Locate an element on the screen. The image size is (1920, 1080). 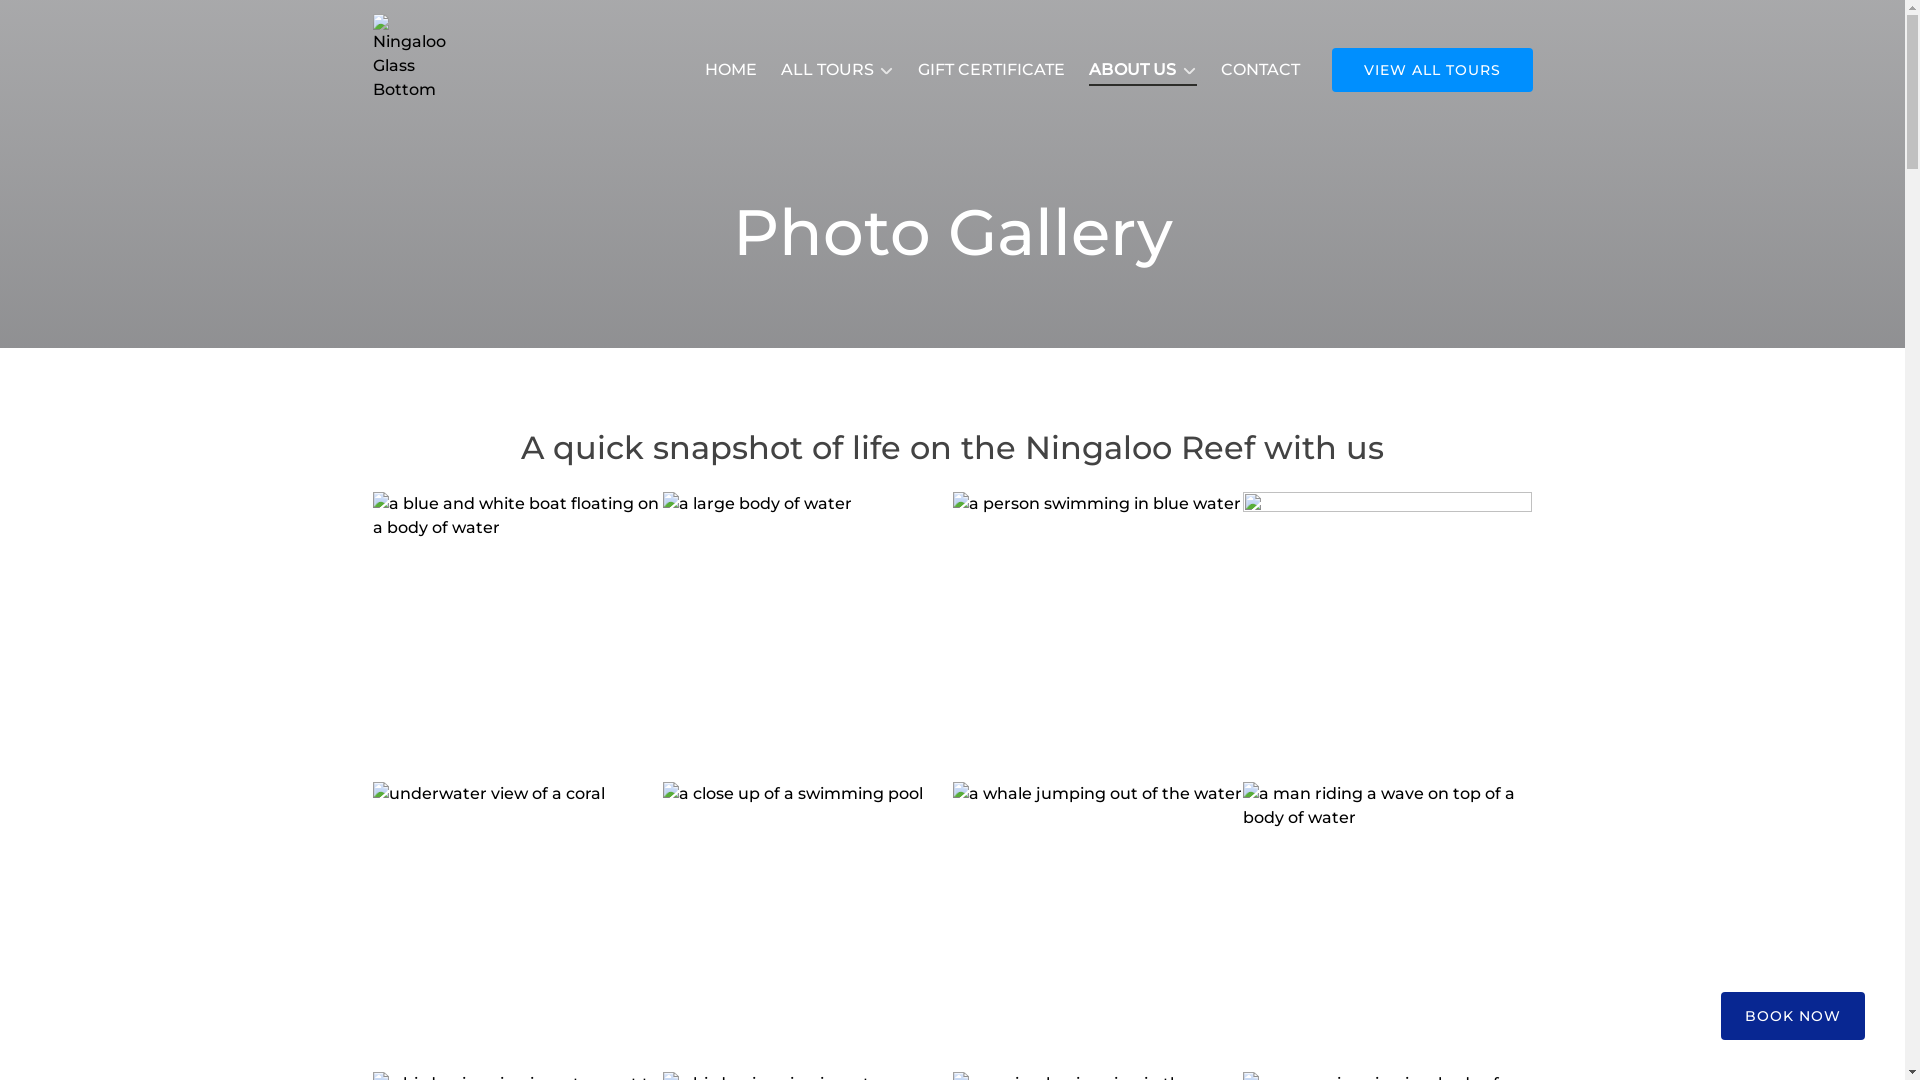
Skip to primary navigation is located at coordinates (118, 22).